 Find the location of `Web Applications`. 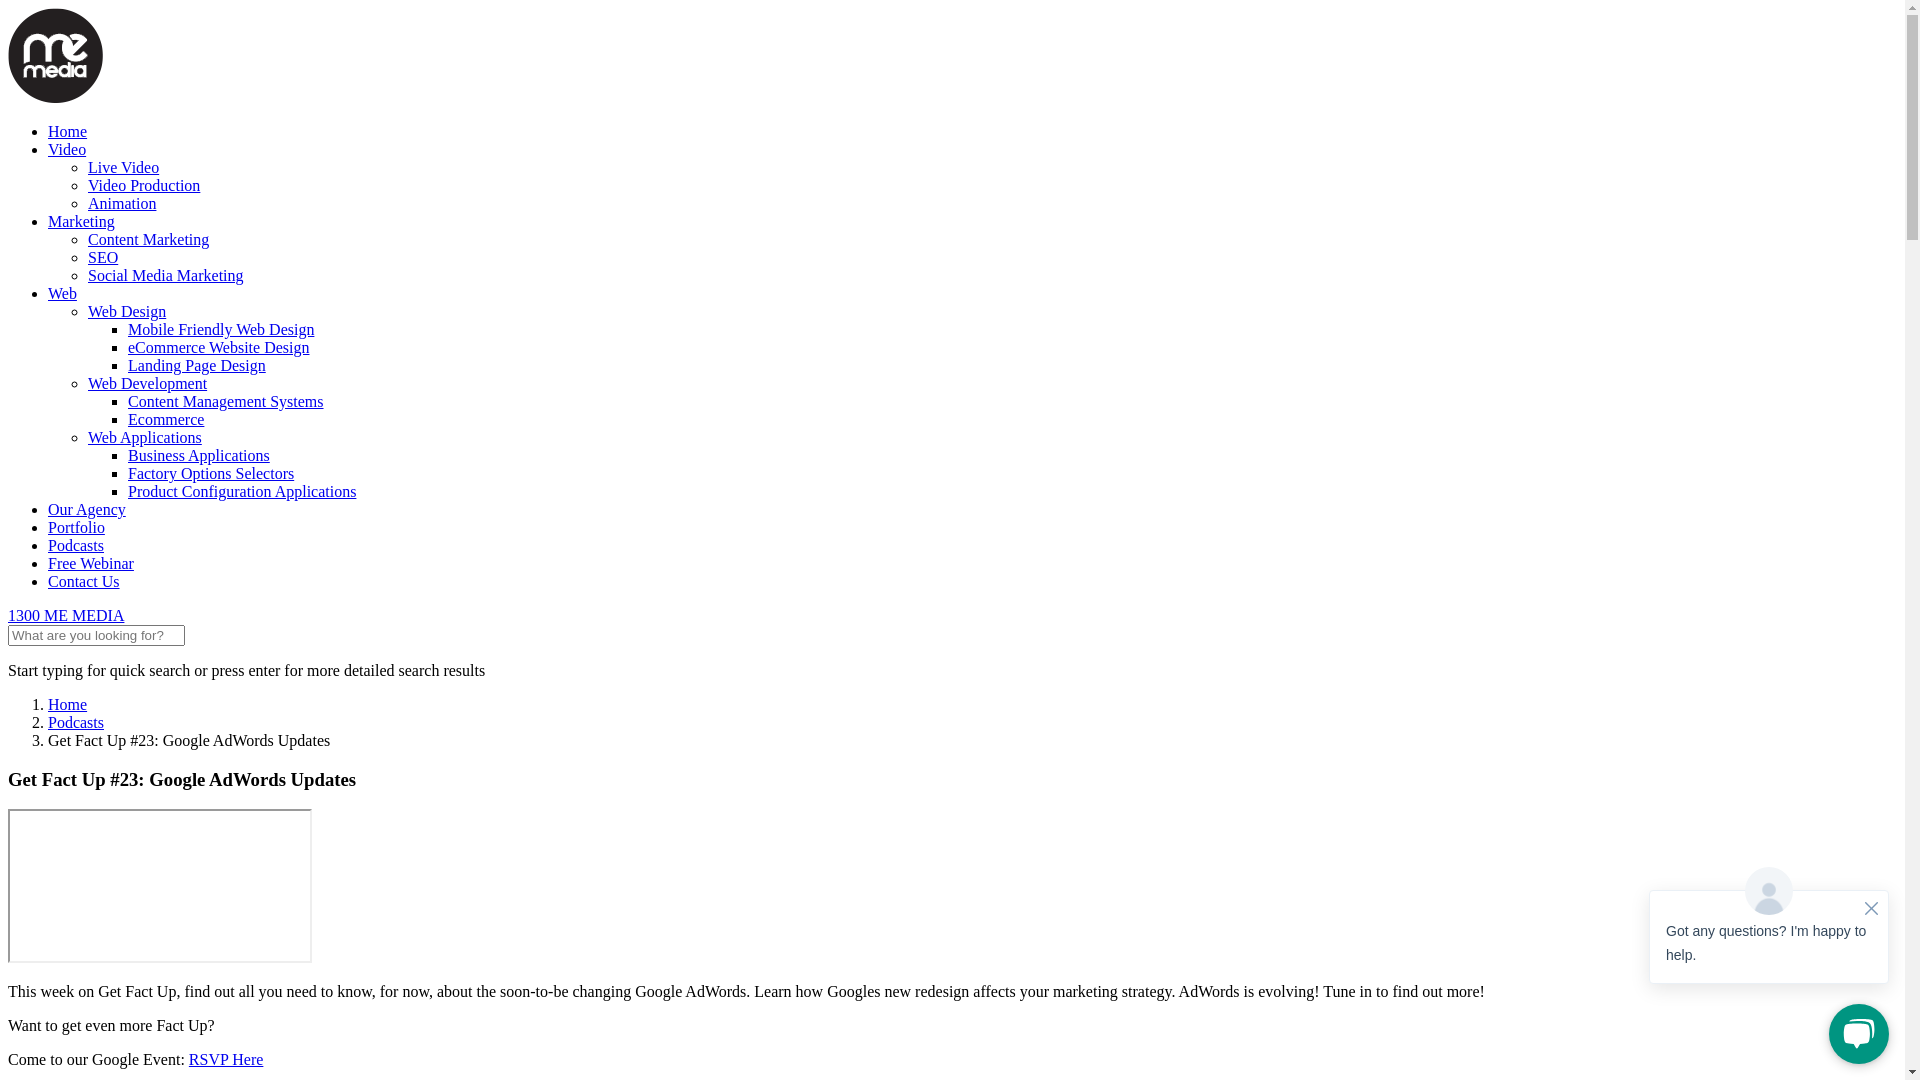

Web Applications is located at coordinates (145, 438).